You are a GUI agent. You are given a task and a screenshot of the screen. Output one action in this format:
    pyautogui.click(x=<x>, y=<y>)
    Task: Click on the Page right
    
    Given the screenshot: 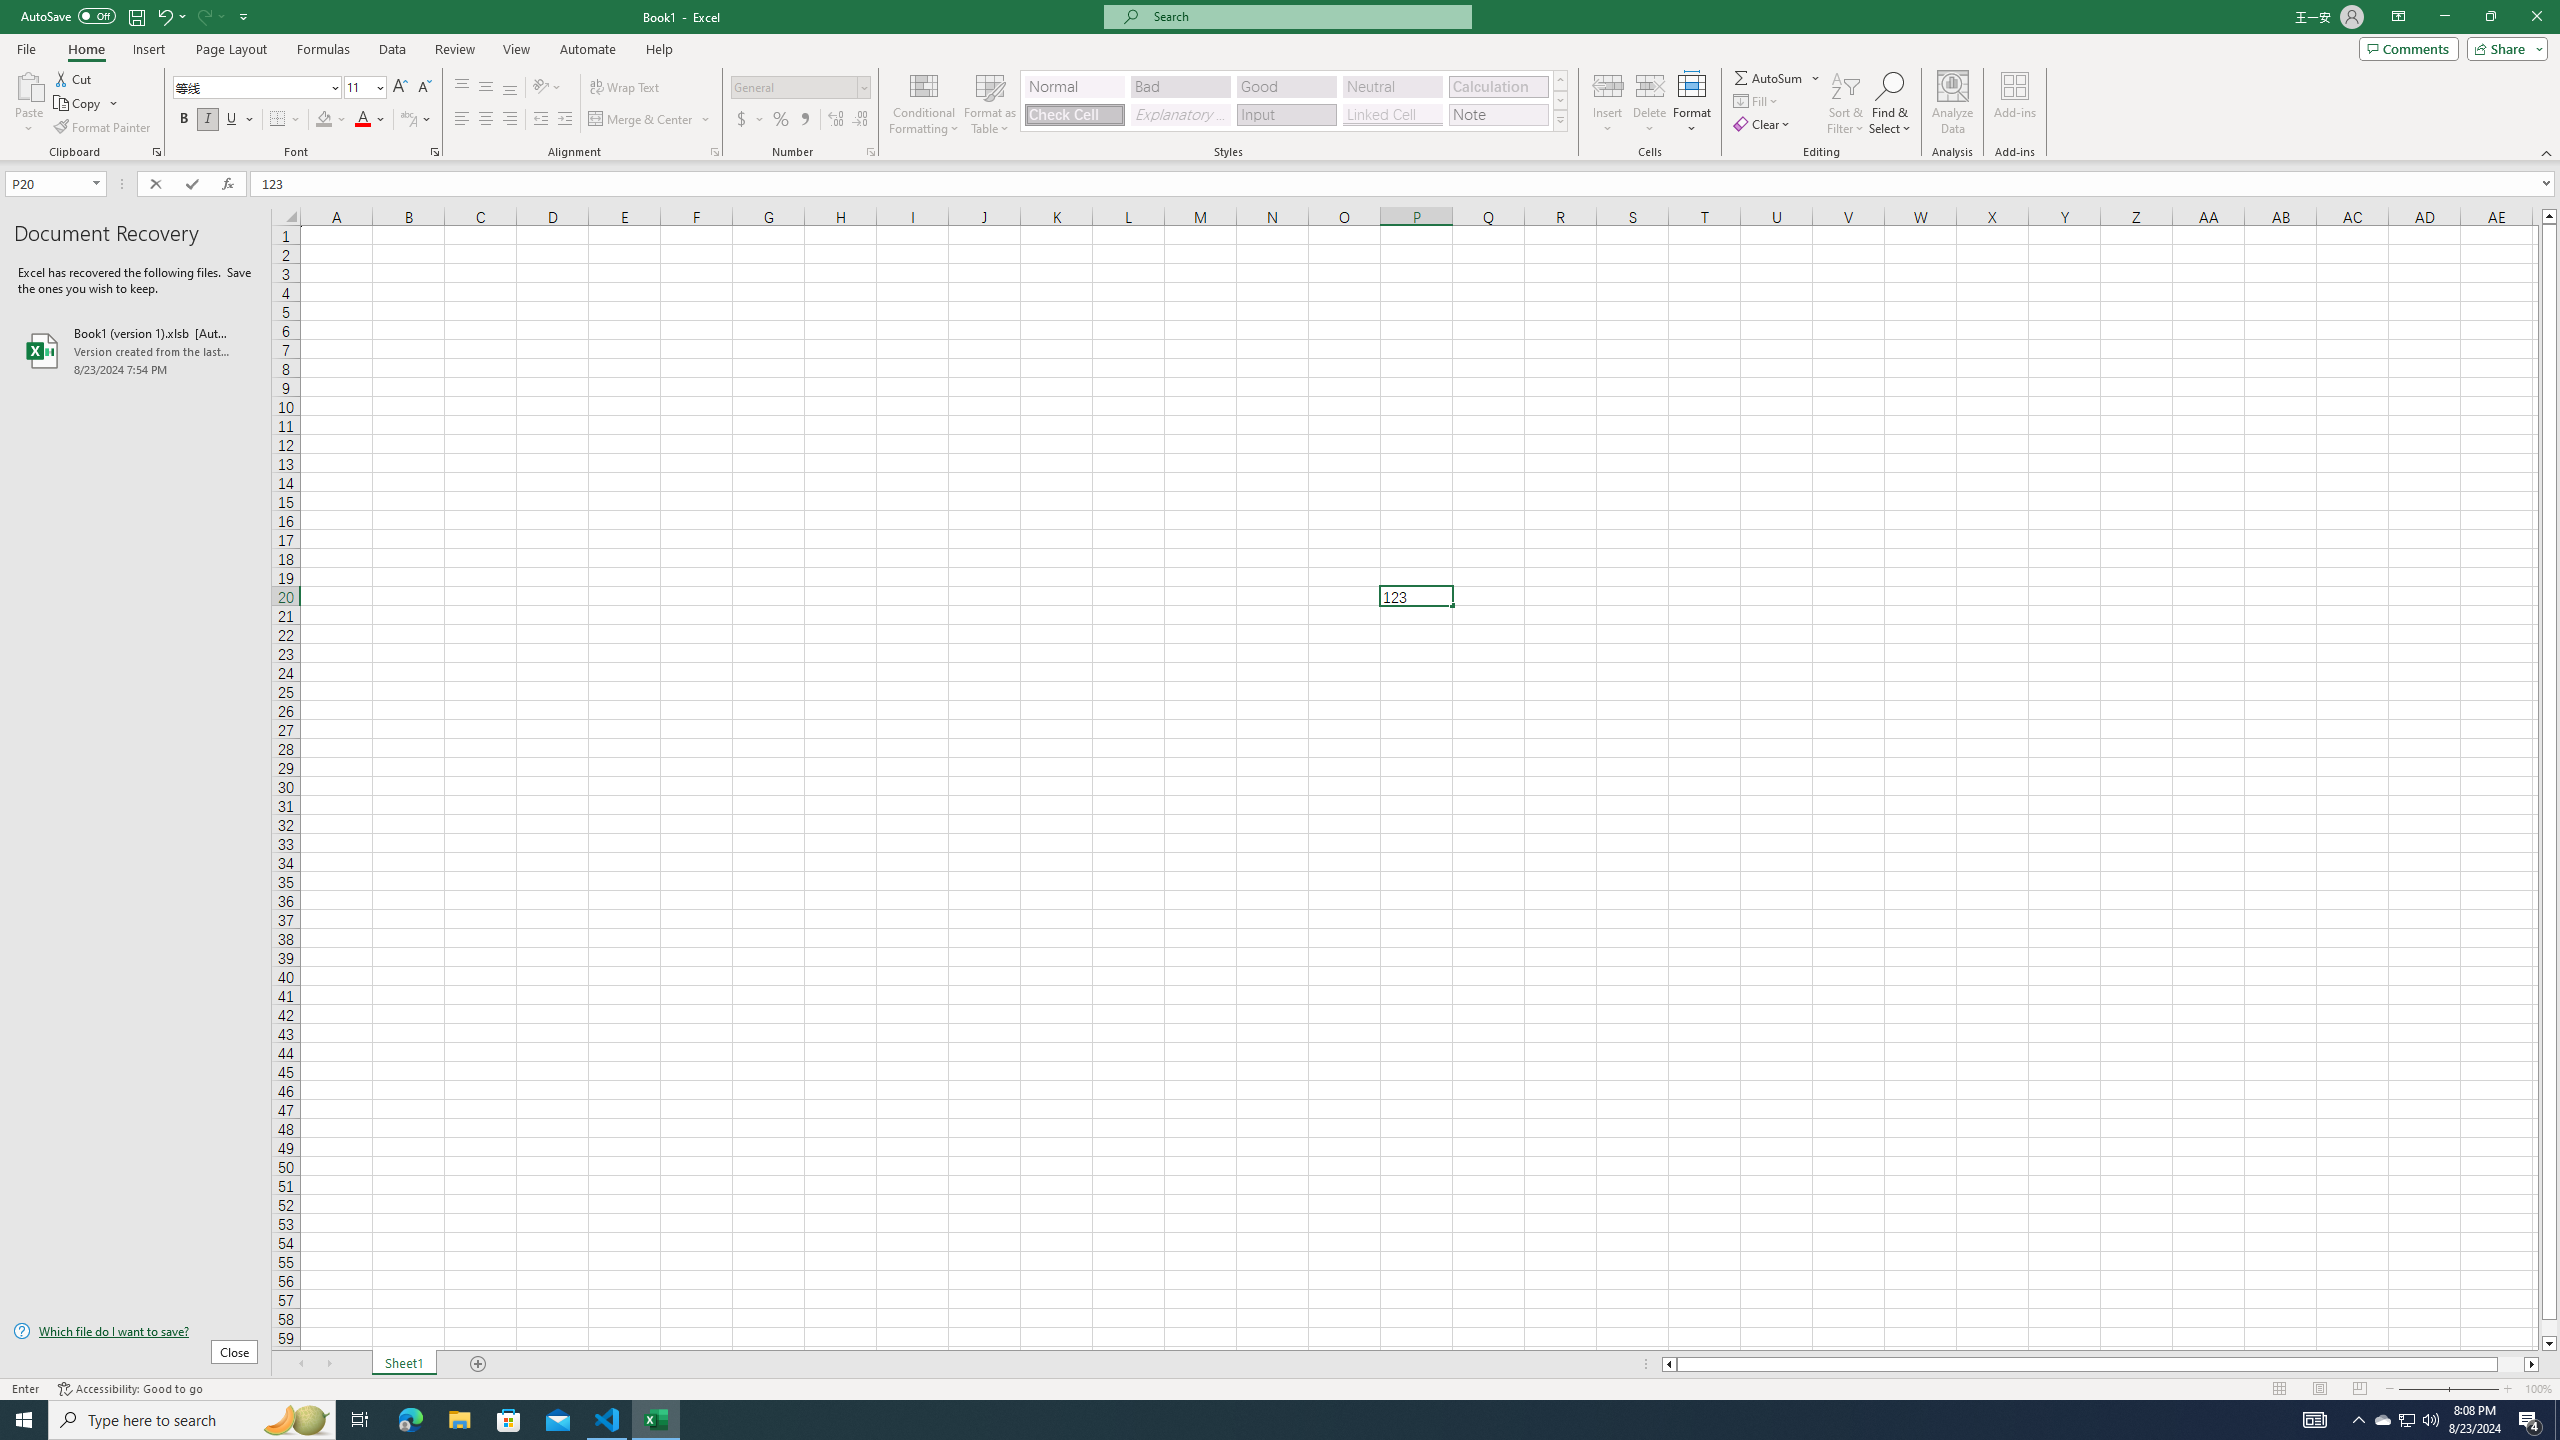 What is the action you would take?
    pyautogui.click(x=2511, y=1364)
    